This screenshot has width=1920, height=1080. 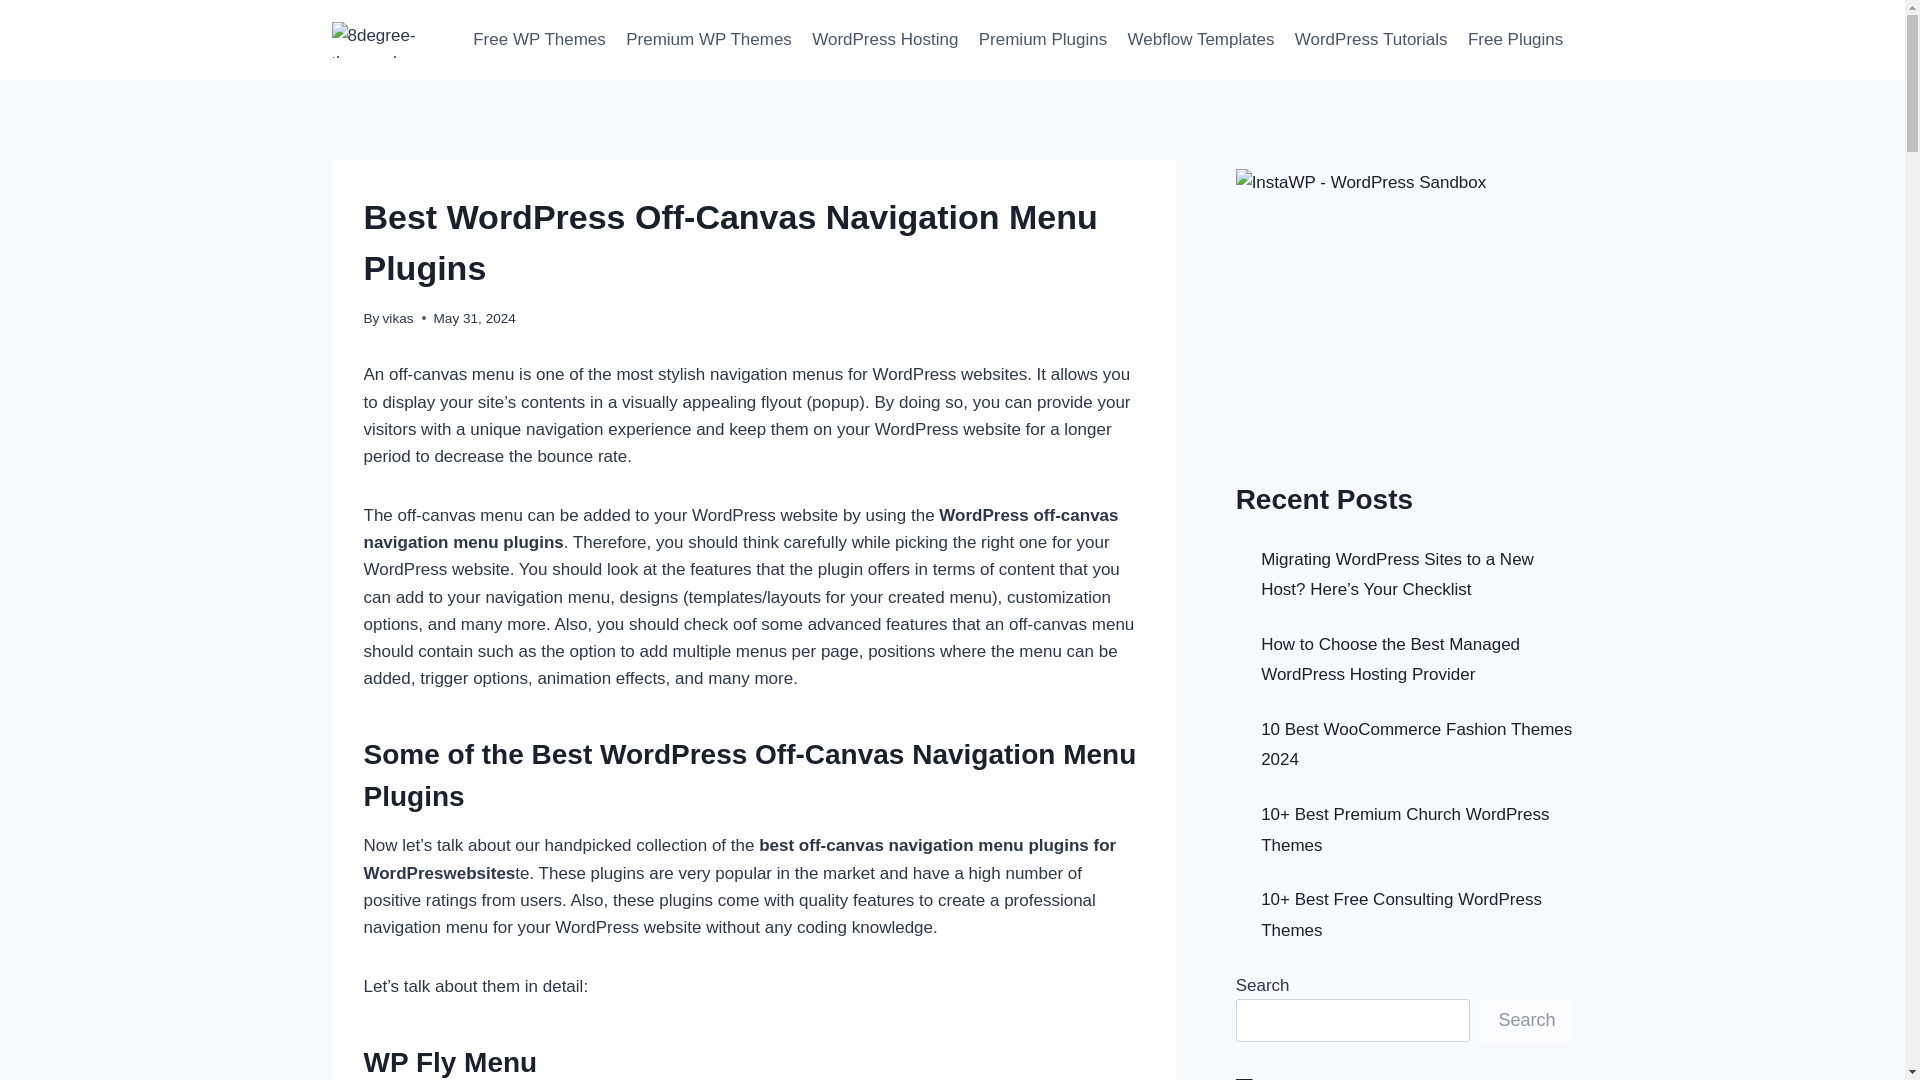 I want to click on Premium WP Themes, so click(x=709, y=40).